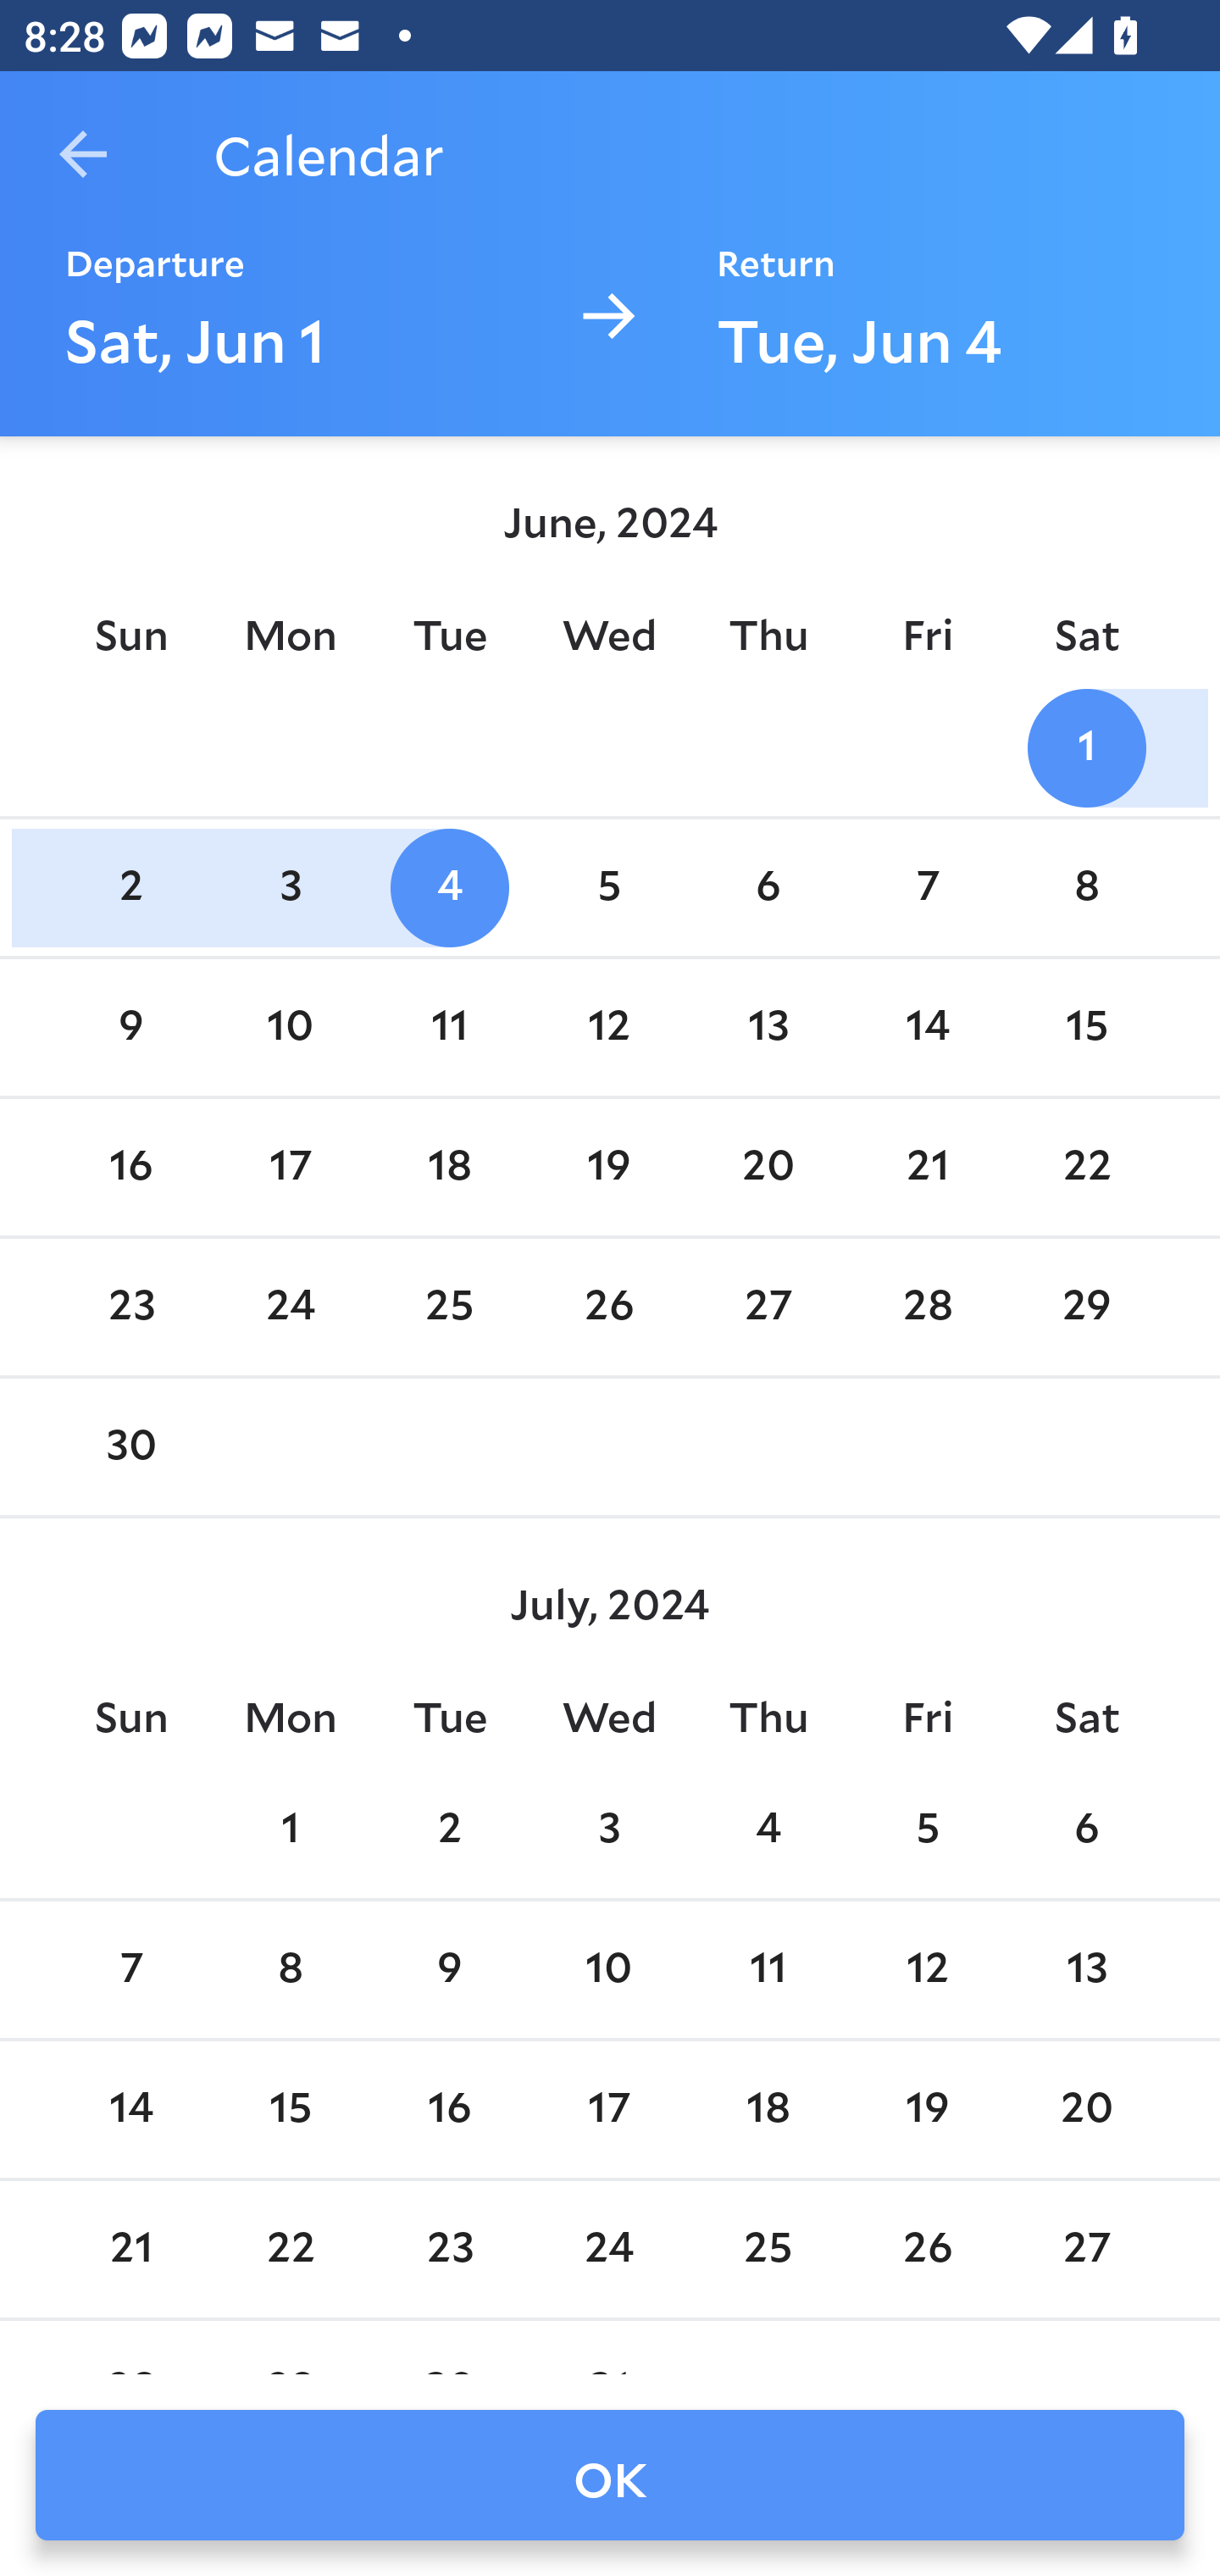 The width and height of the screenshot is (1220, 2576). What do you see at coordinates (768, 888) in the screenshot?
I see `6` at bounding box center [768, 888].